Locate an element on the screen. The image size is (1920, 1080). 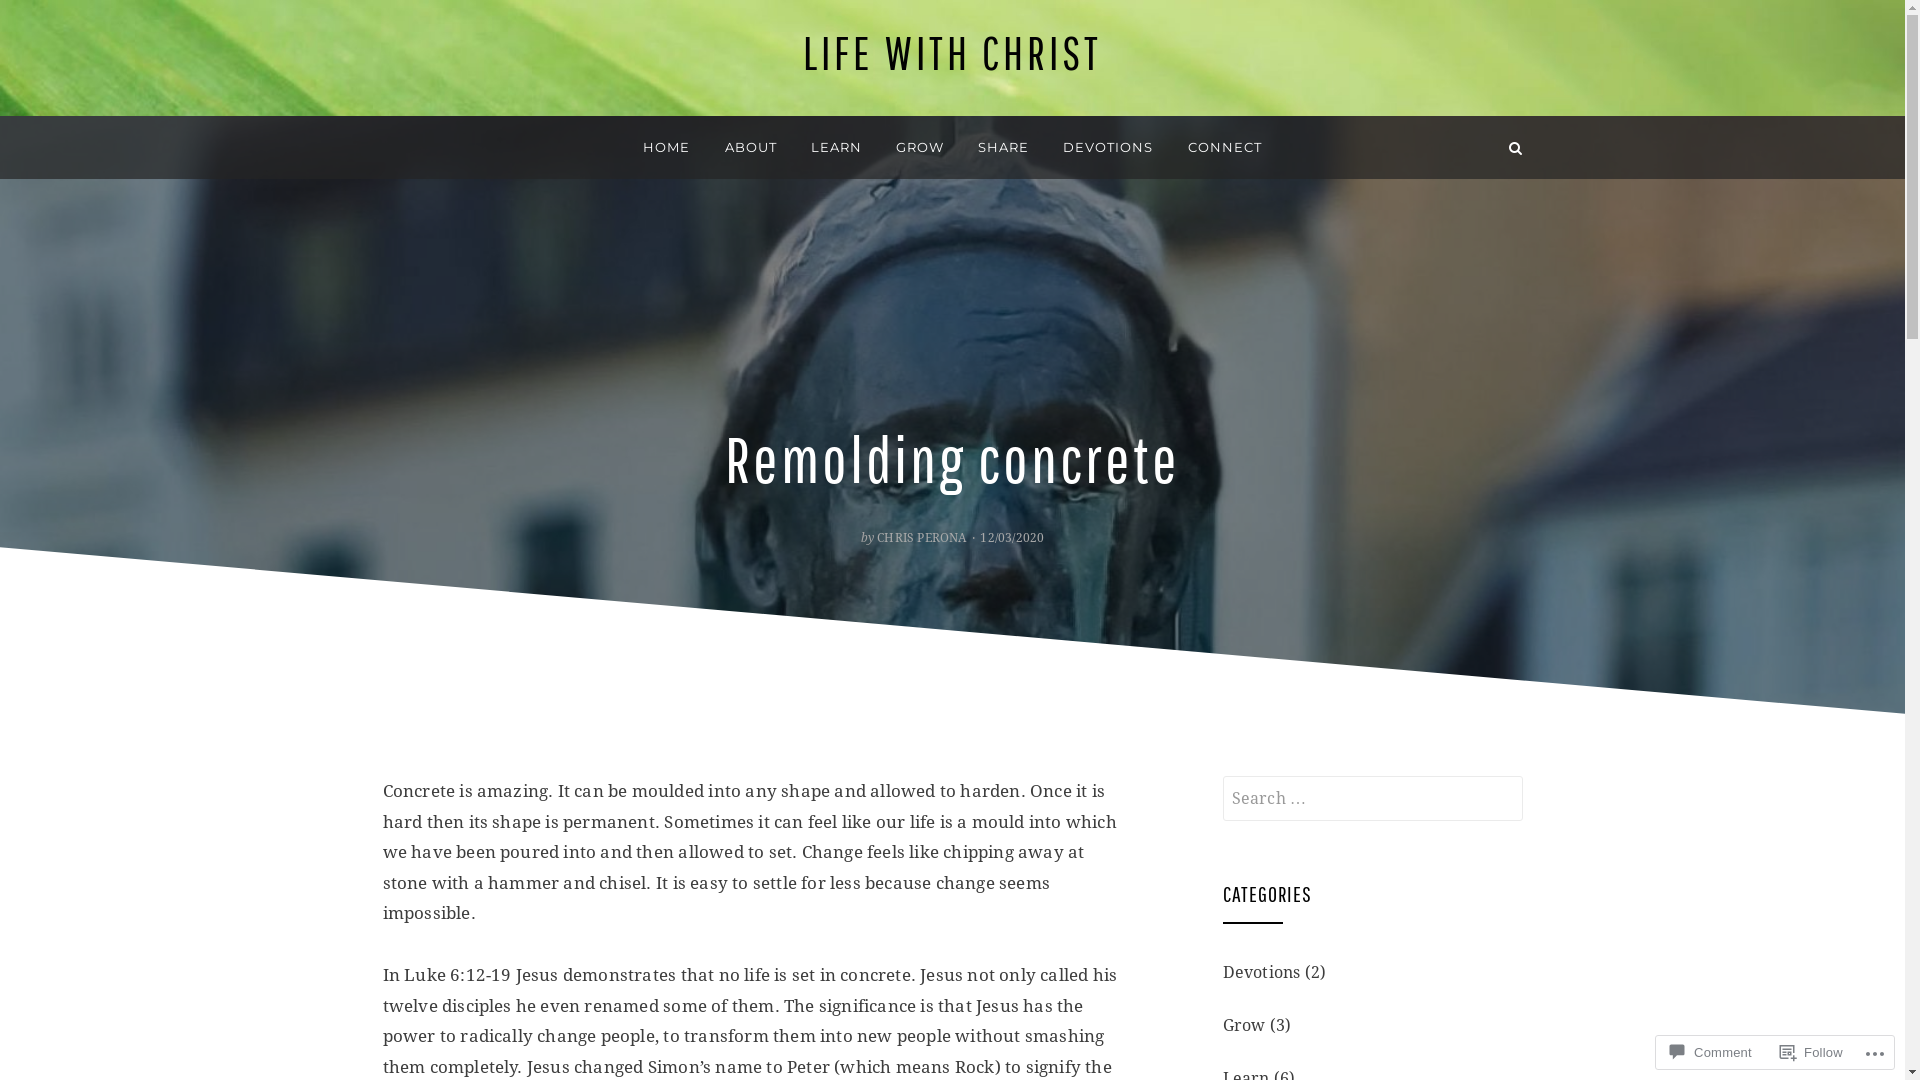
Grow is located at coordinates (1244, 1026).